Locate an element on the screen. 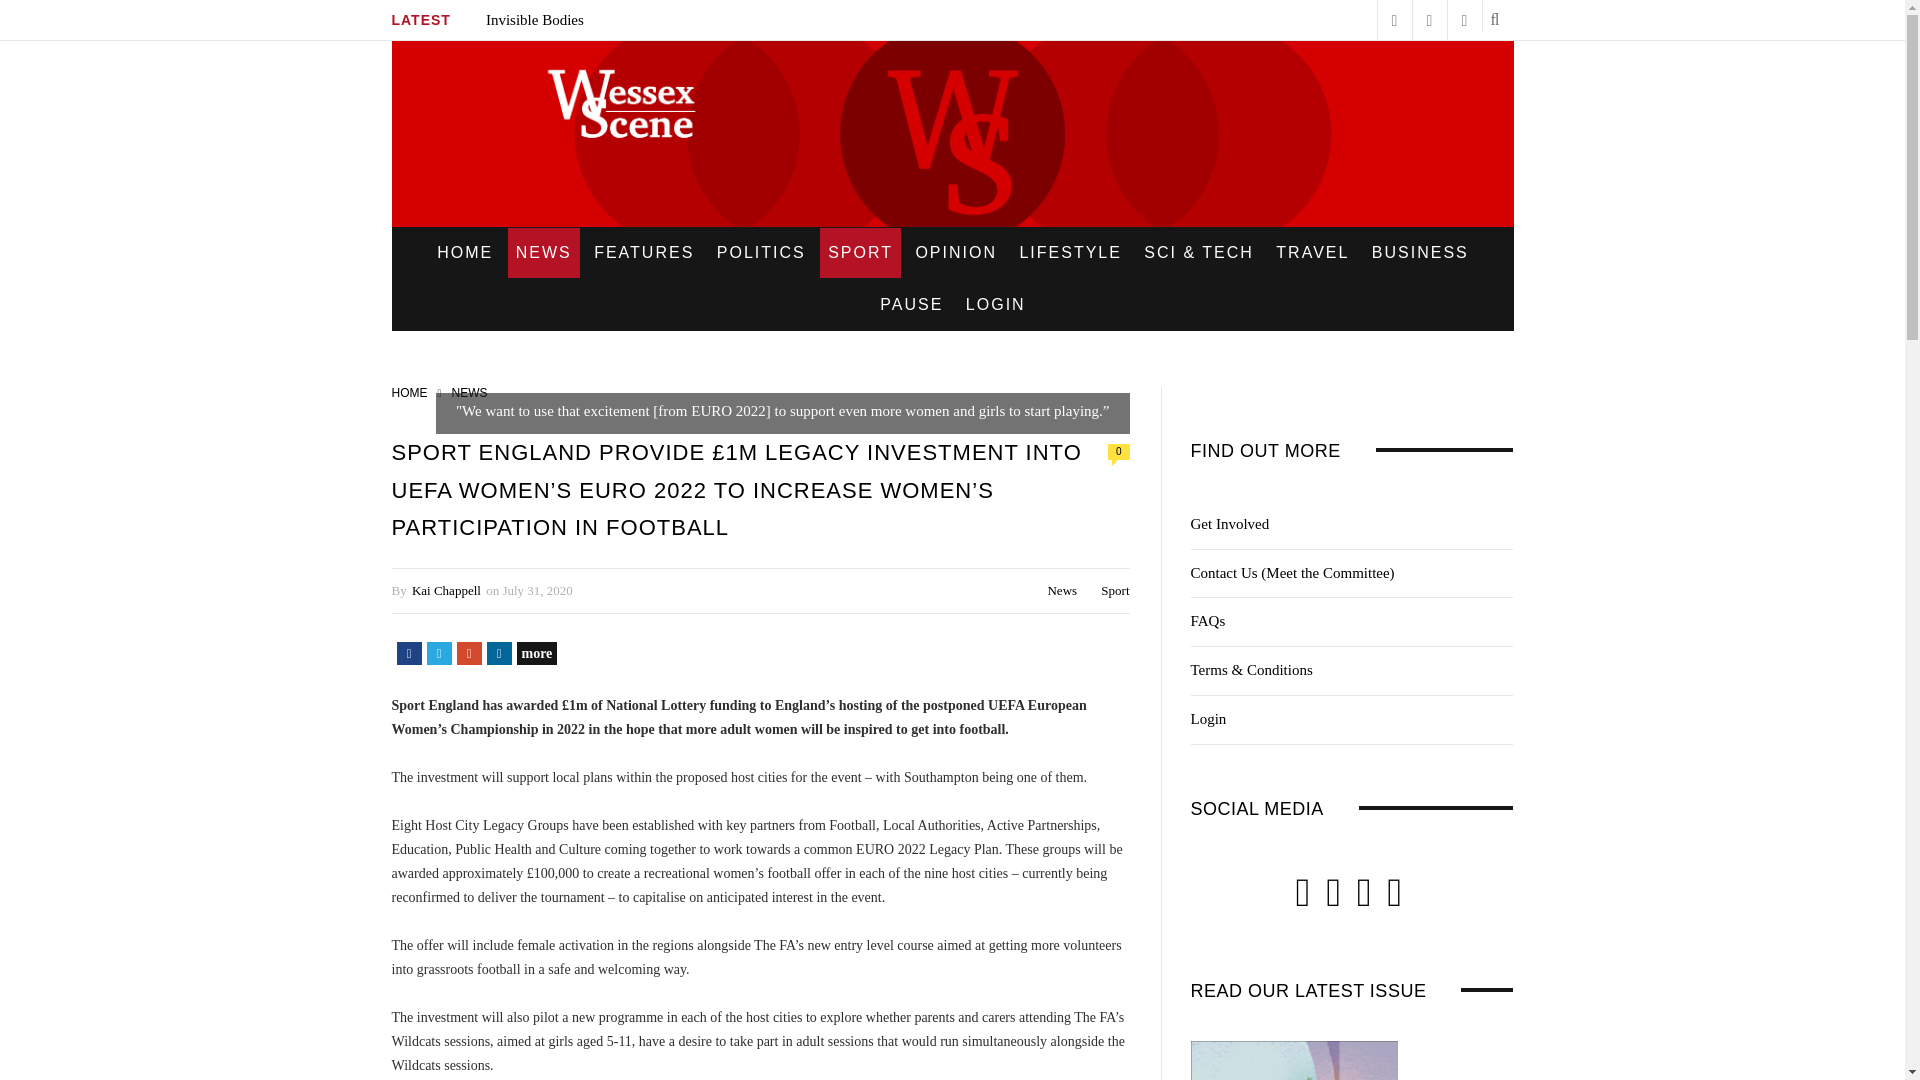 The width and height of the screenshot is (1920, 1080). NEWS is located at coordinates (544, 252).